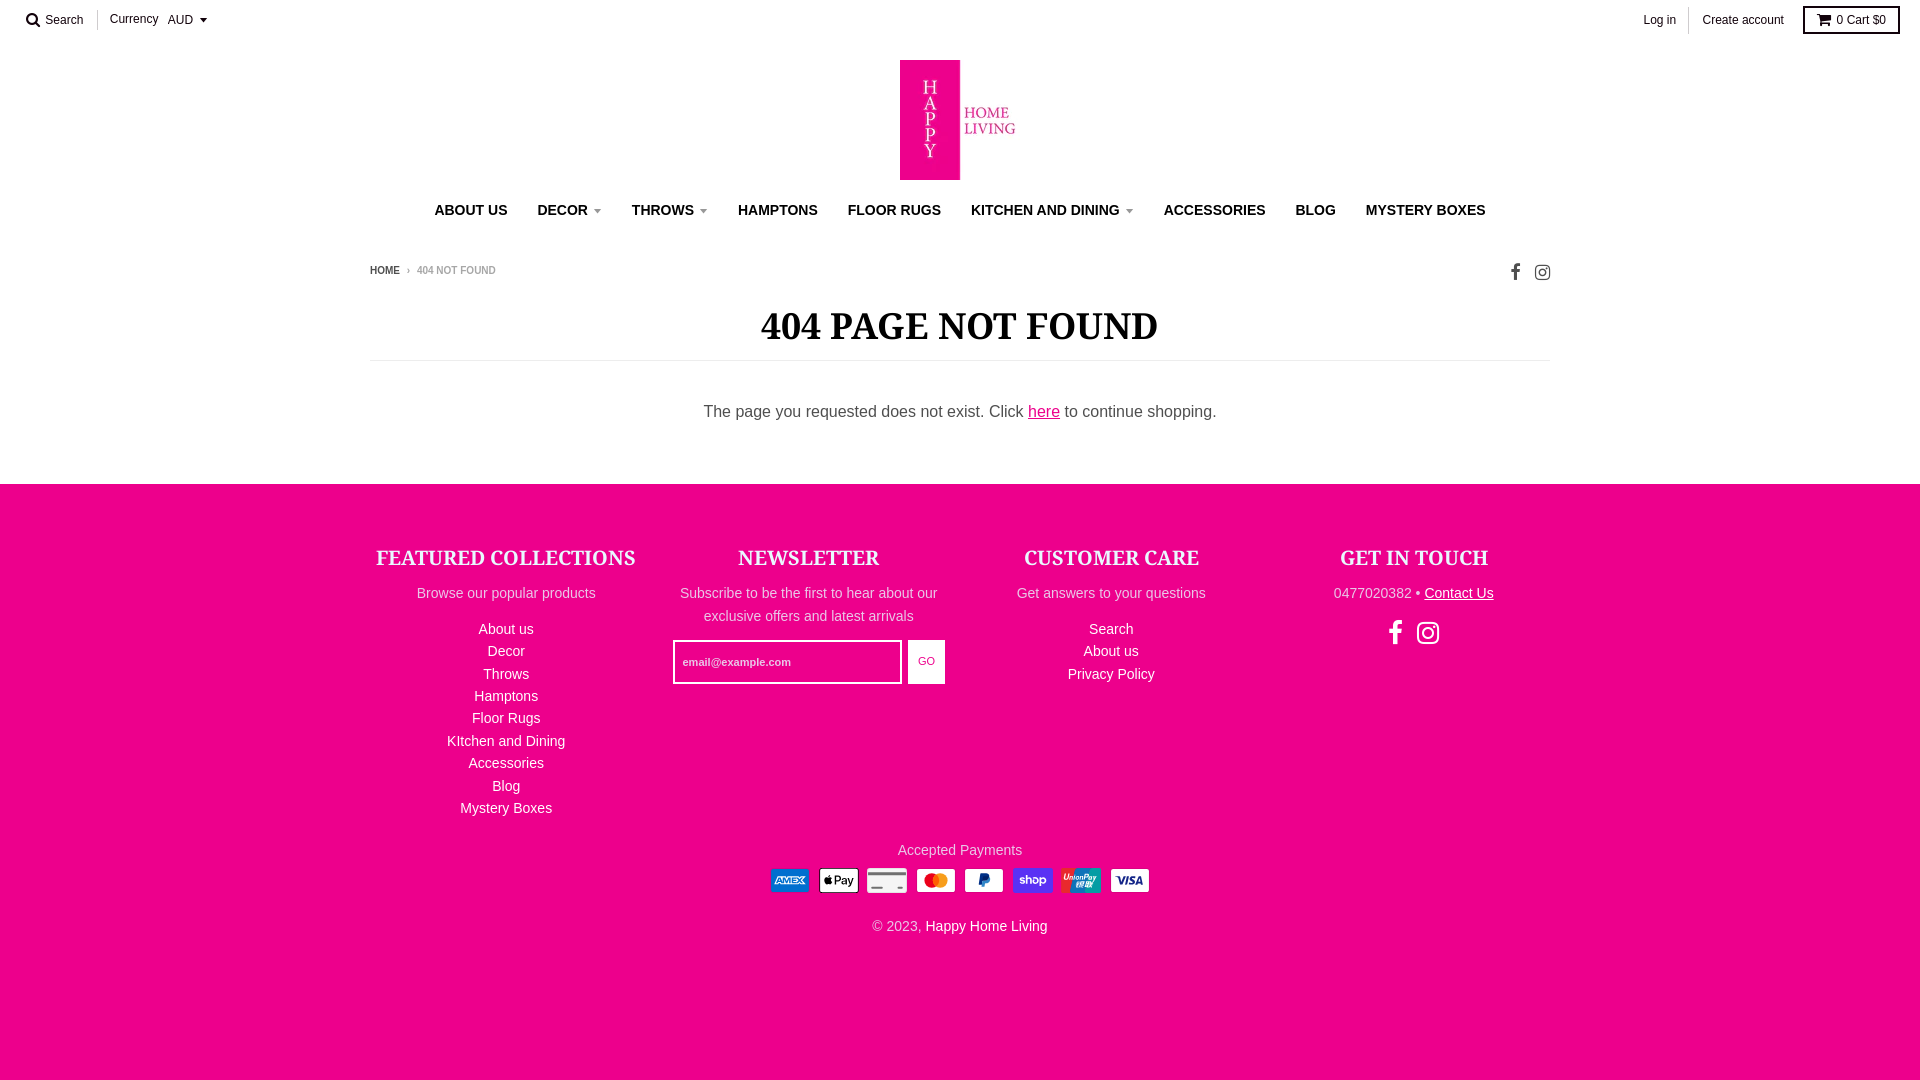 The height and width of the screenshot is (1080, 1920). Describe the element at coordinates (1458, 593) in the screenshot. I see `Contact Us` at that location.